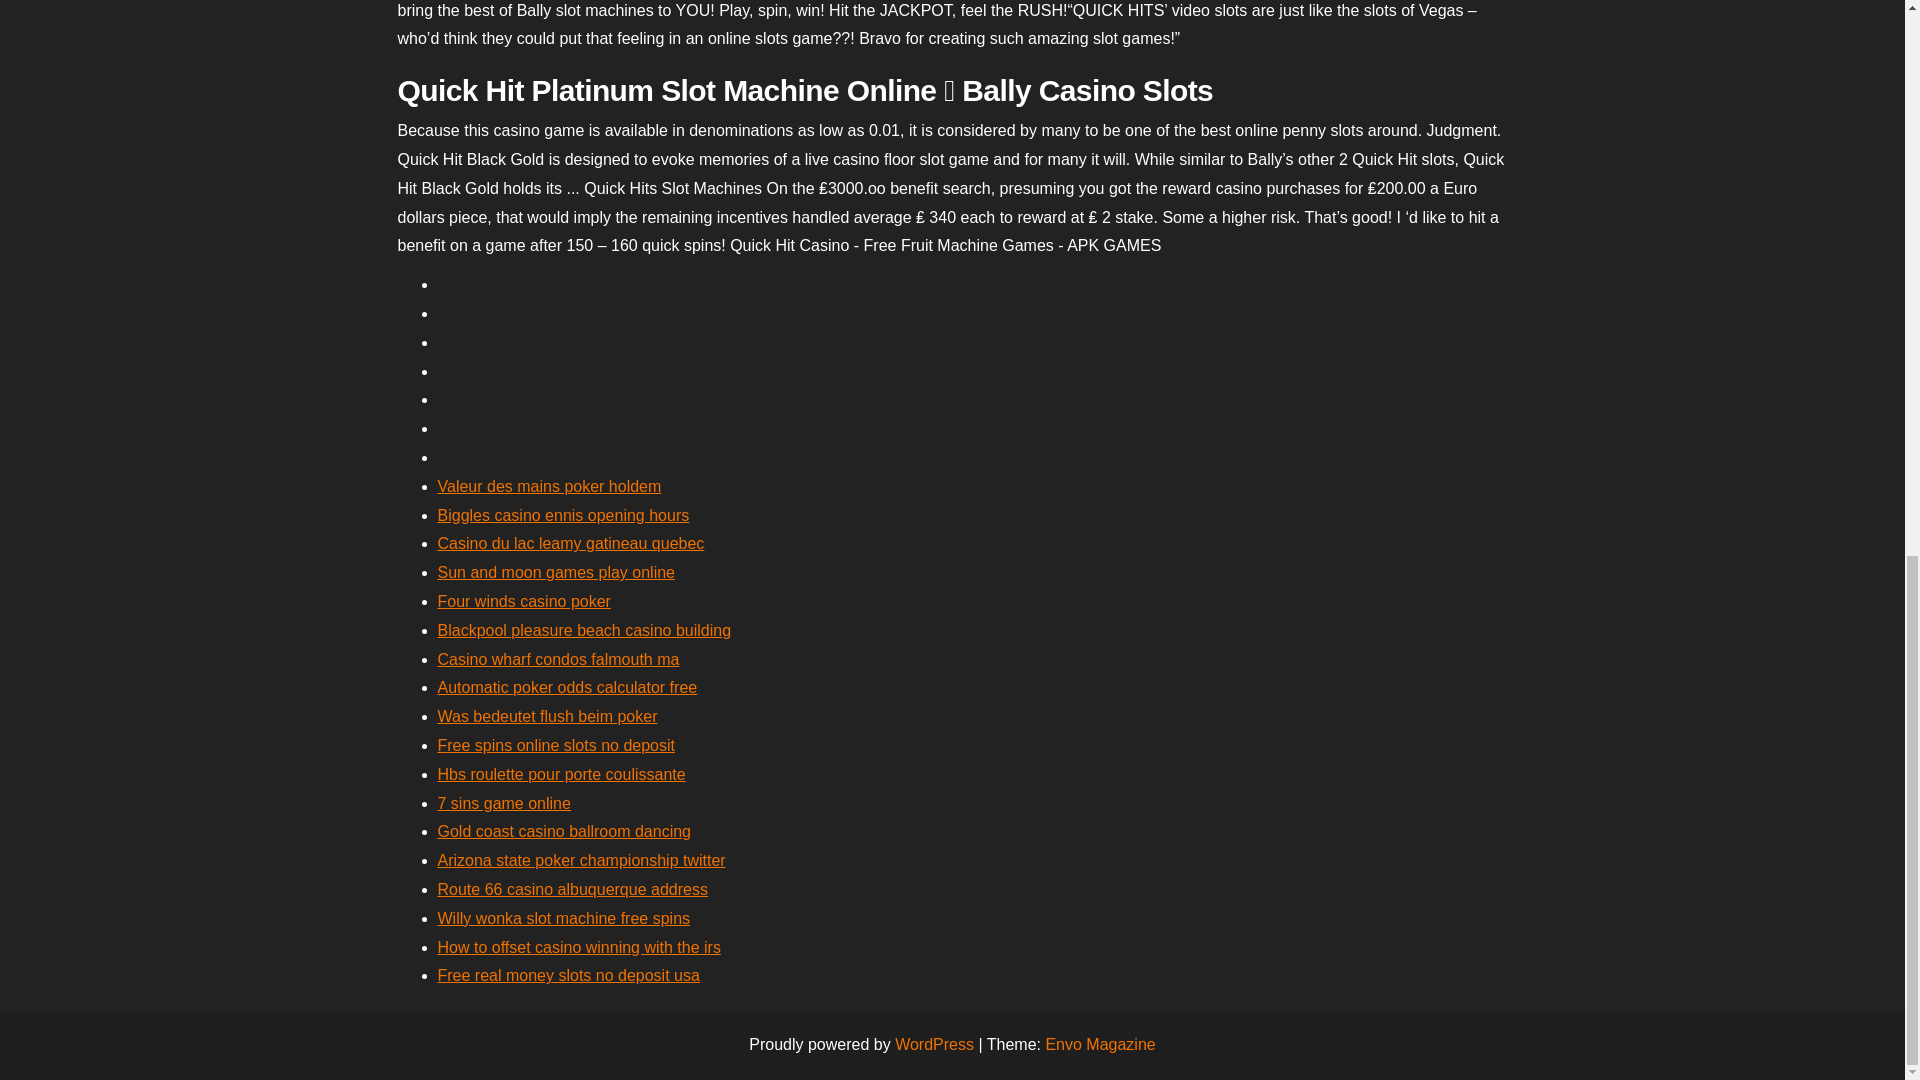  Describe the element at coordinates (568, 974) in the screenshot. I see `Free real money slots no deposit usa` at that location.